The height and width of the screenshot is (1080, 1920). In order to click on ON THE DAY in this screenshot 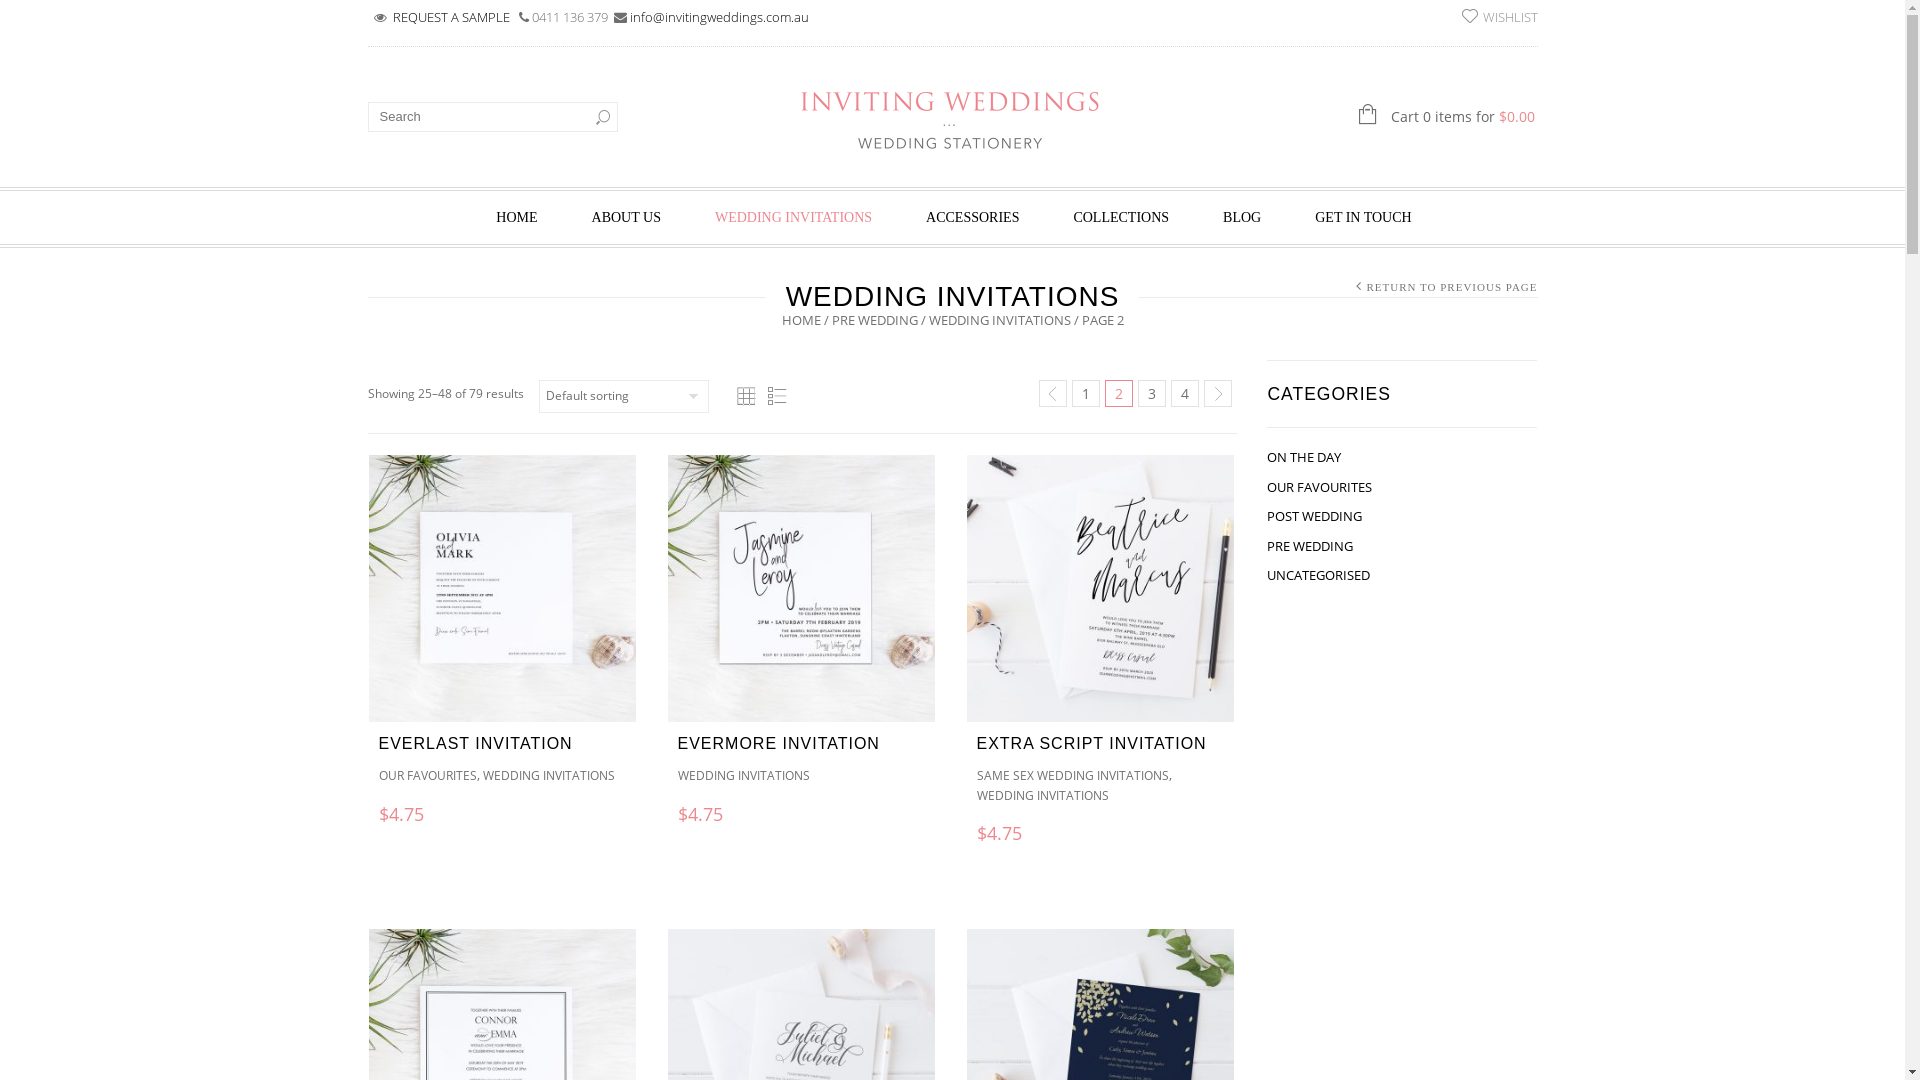, I will do `click(1304, 457)`.